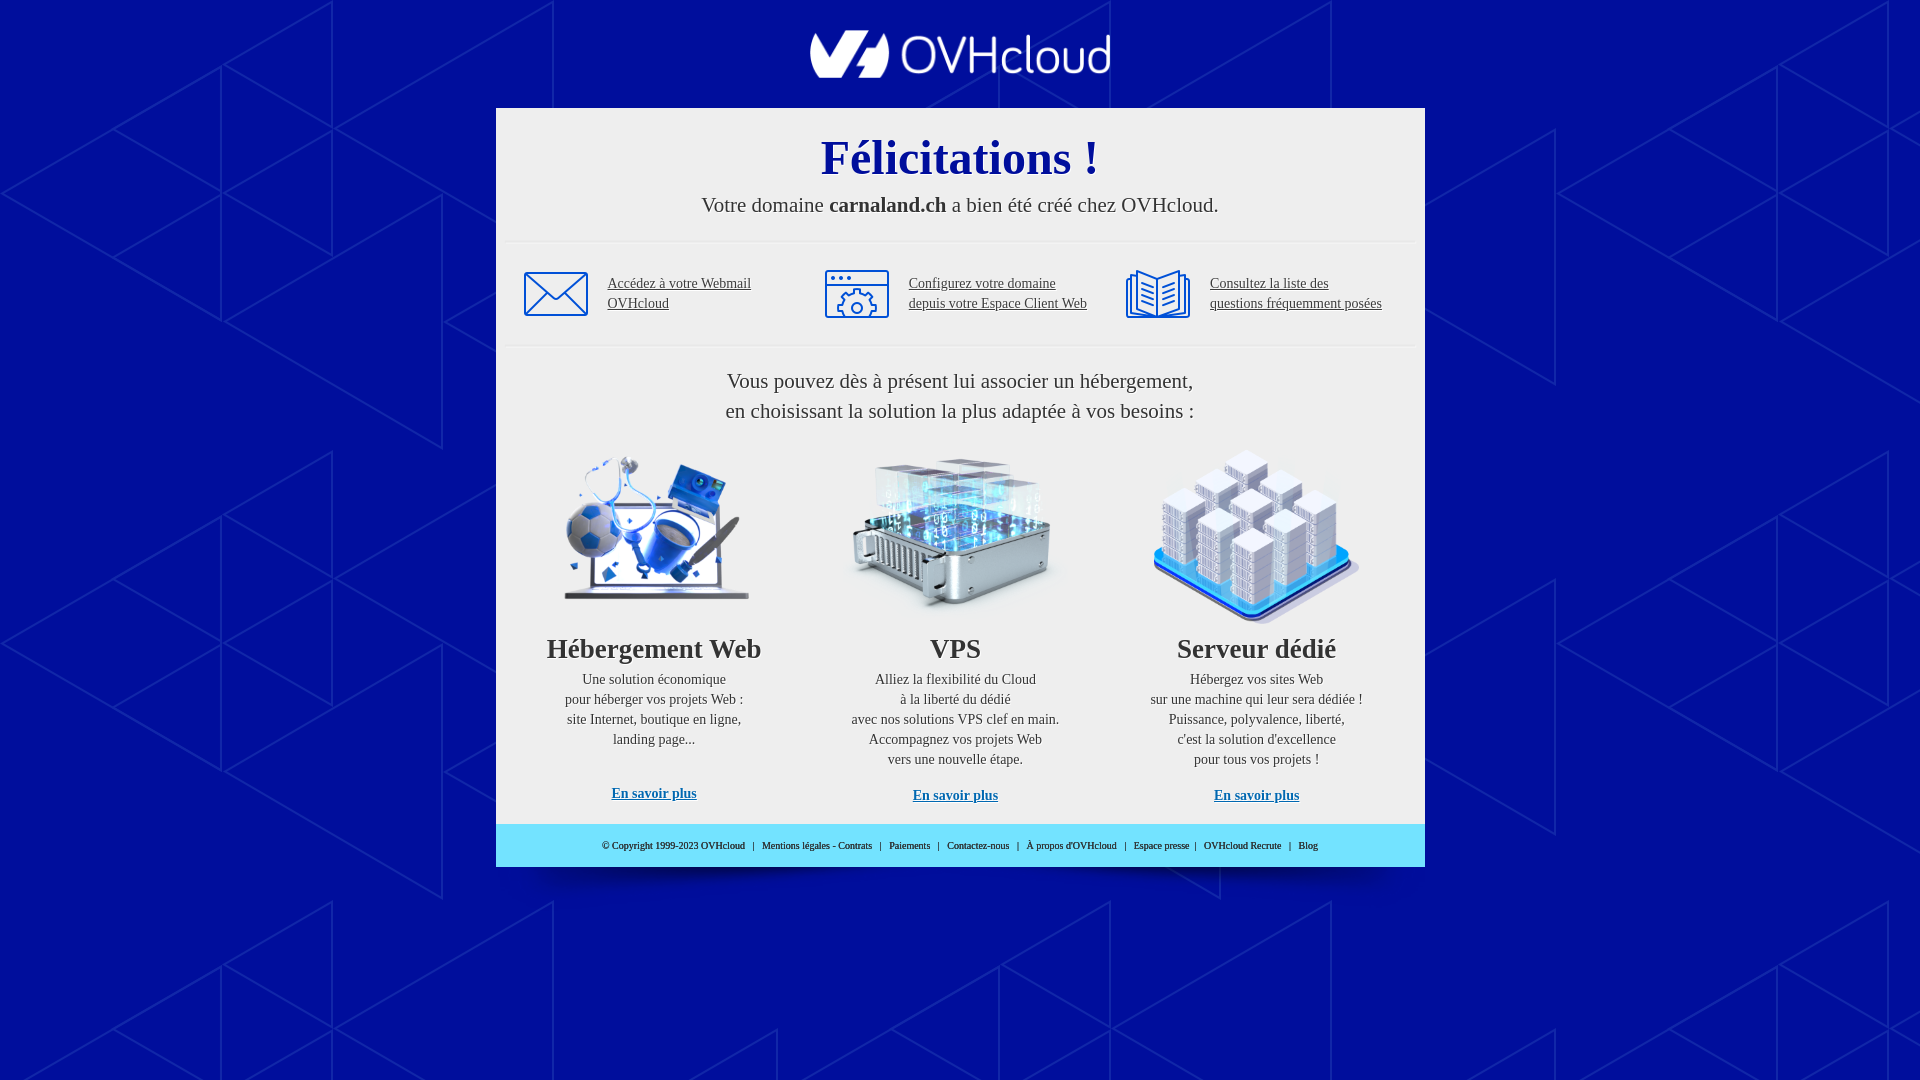 The image size is (1920, 1080). What do you see at coordinates (956, 796) in the screenshot?
I see `En savoir plus` at bounding box center [956, 796].